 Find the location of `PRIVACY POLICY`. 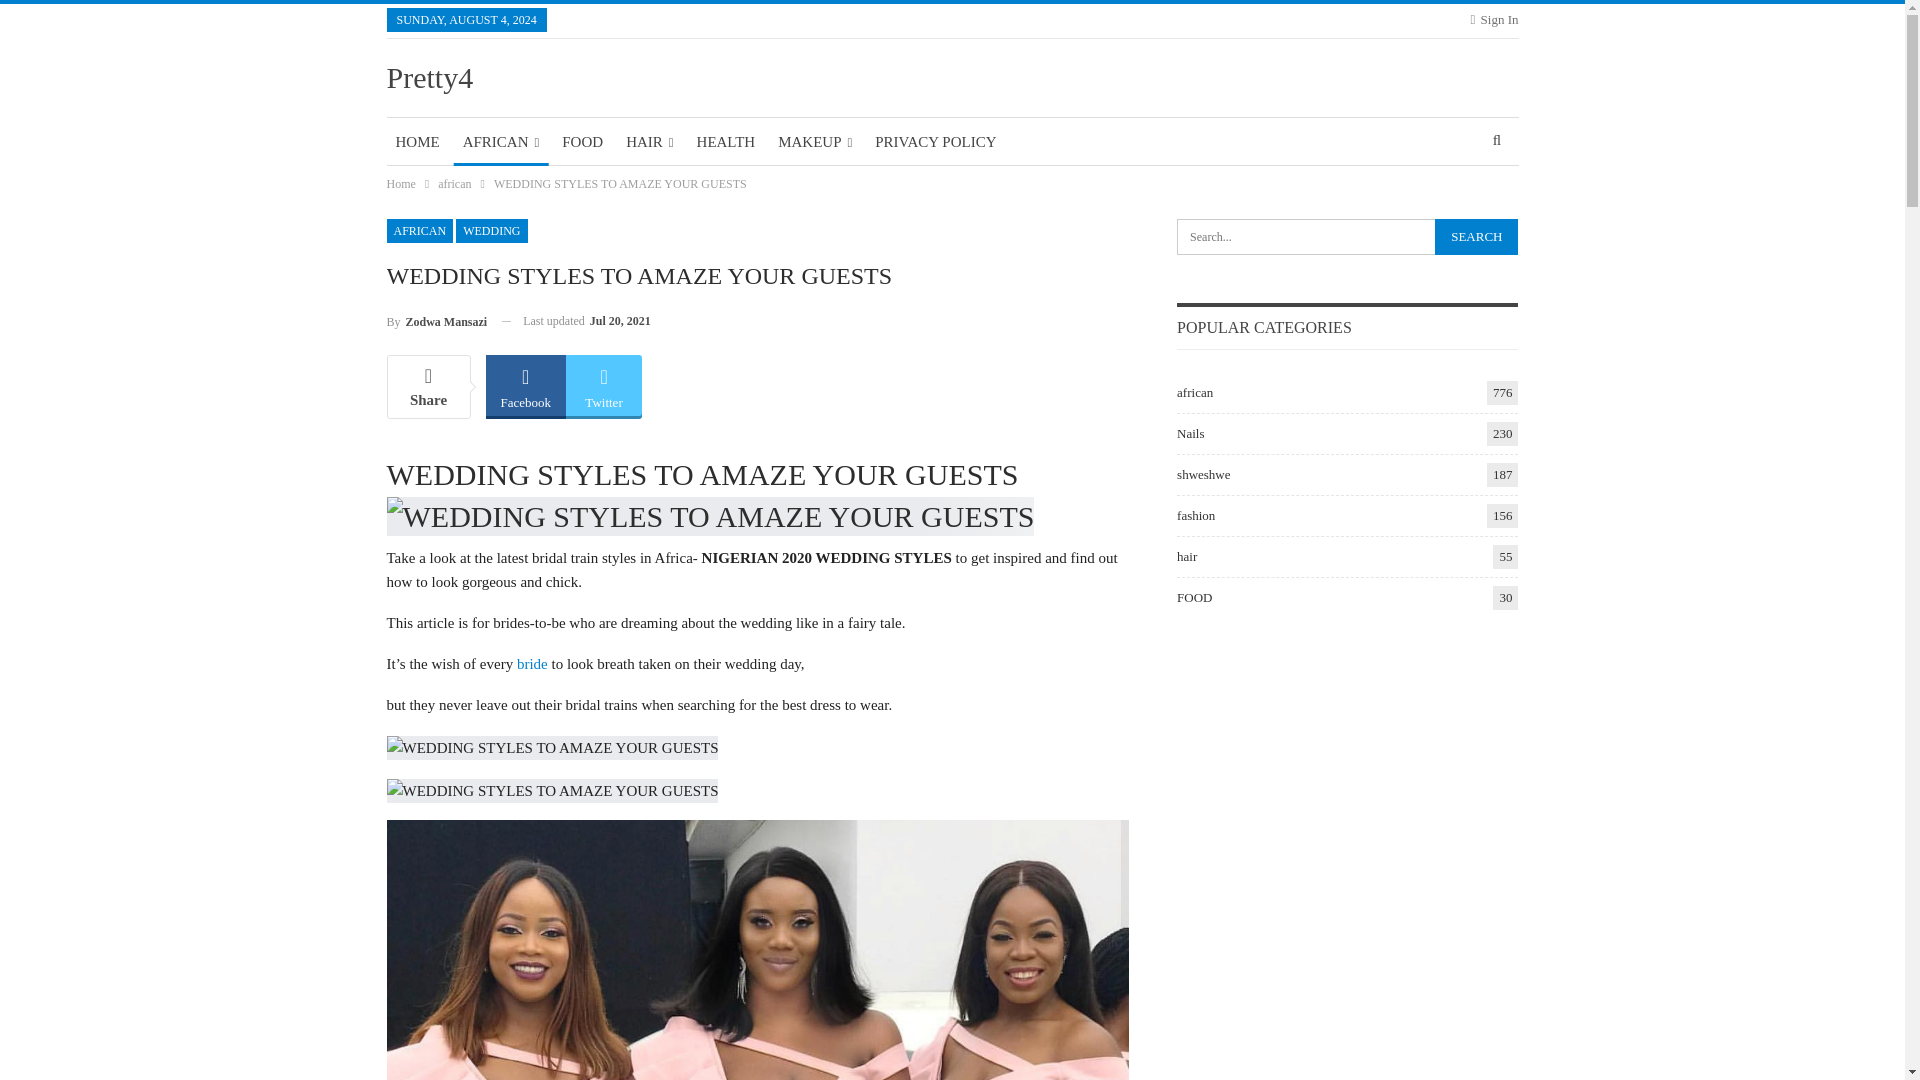

PRIVACY POLICY is located at coordinates (934, 142).